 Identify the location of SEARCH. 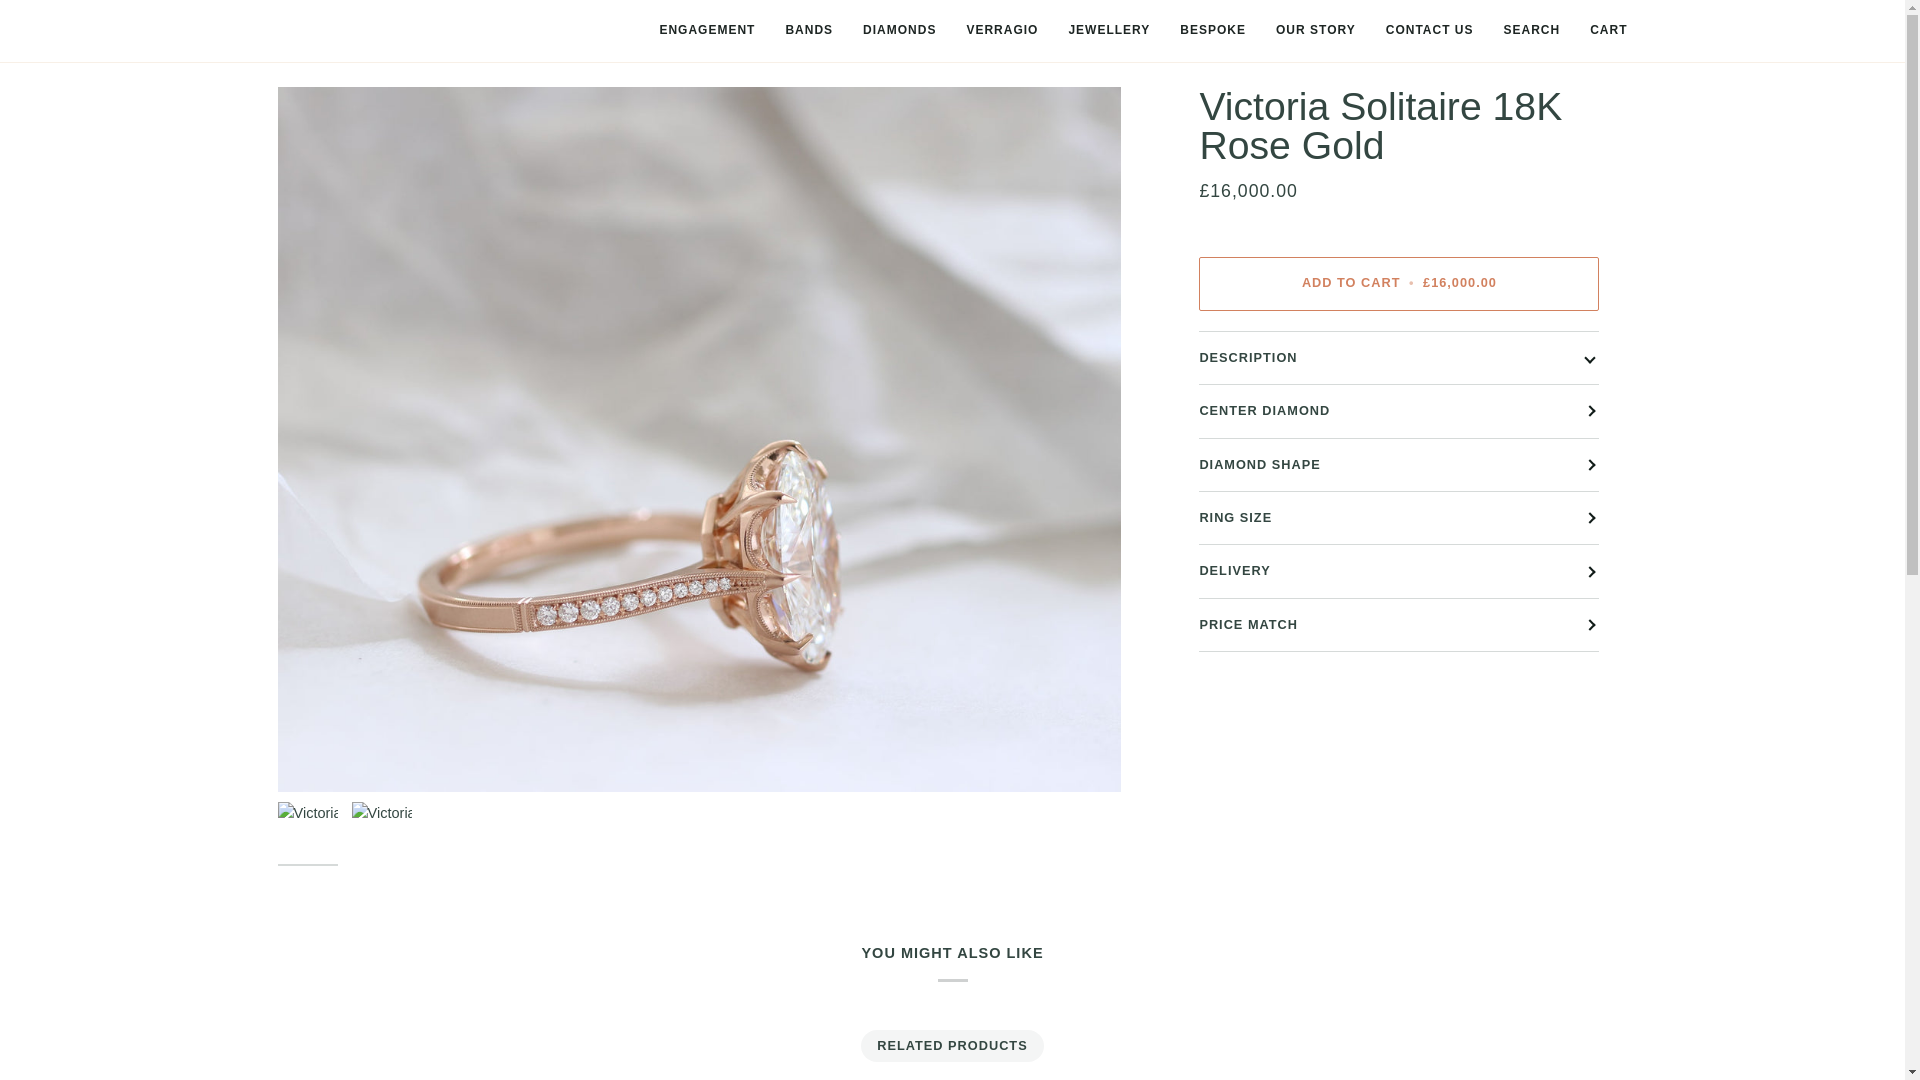
(1531, 30).